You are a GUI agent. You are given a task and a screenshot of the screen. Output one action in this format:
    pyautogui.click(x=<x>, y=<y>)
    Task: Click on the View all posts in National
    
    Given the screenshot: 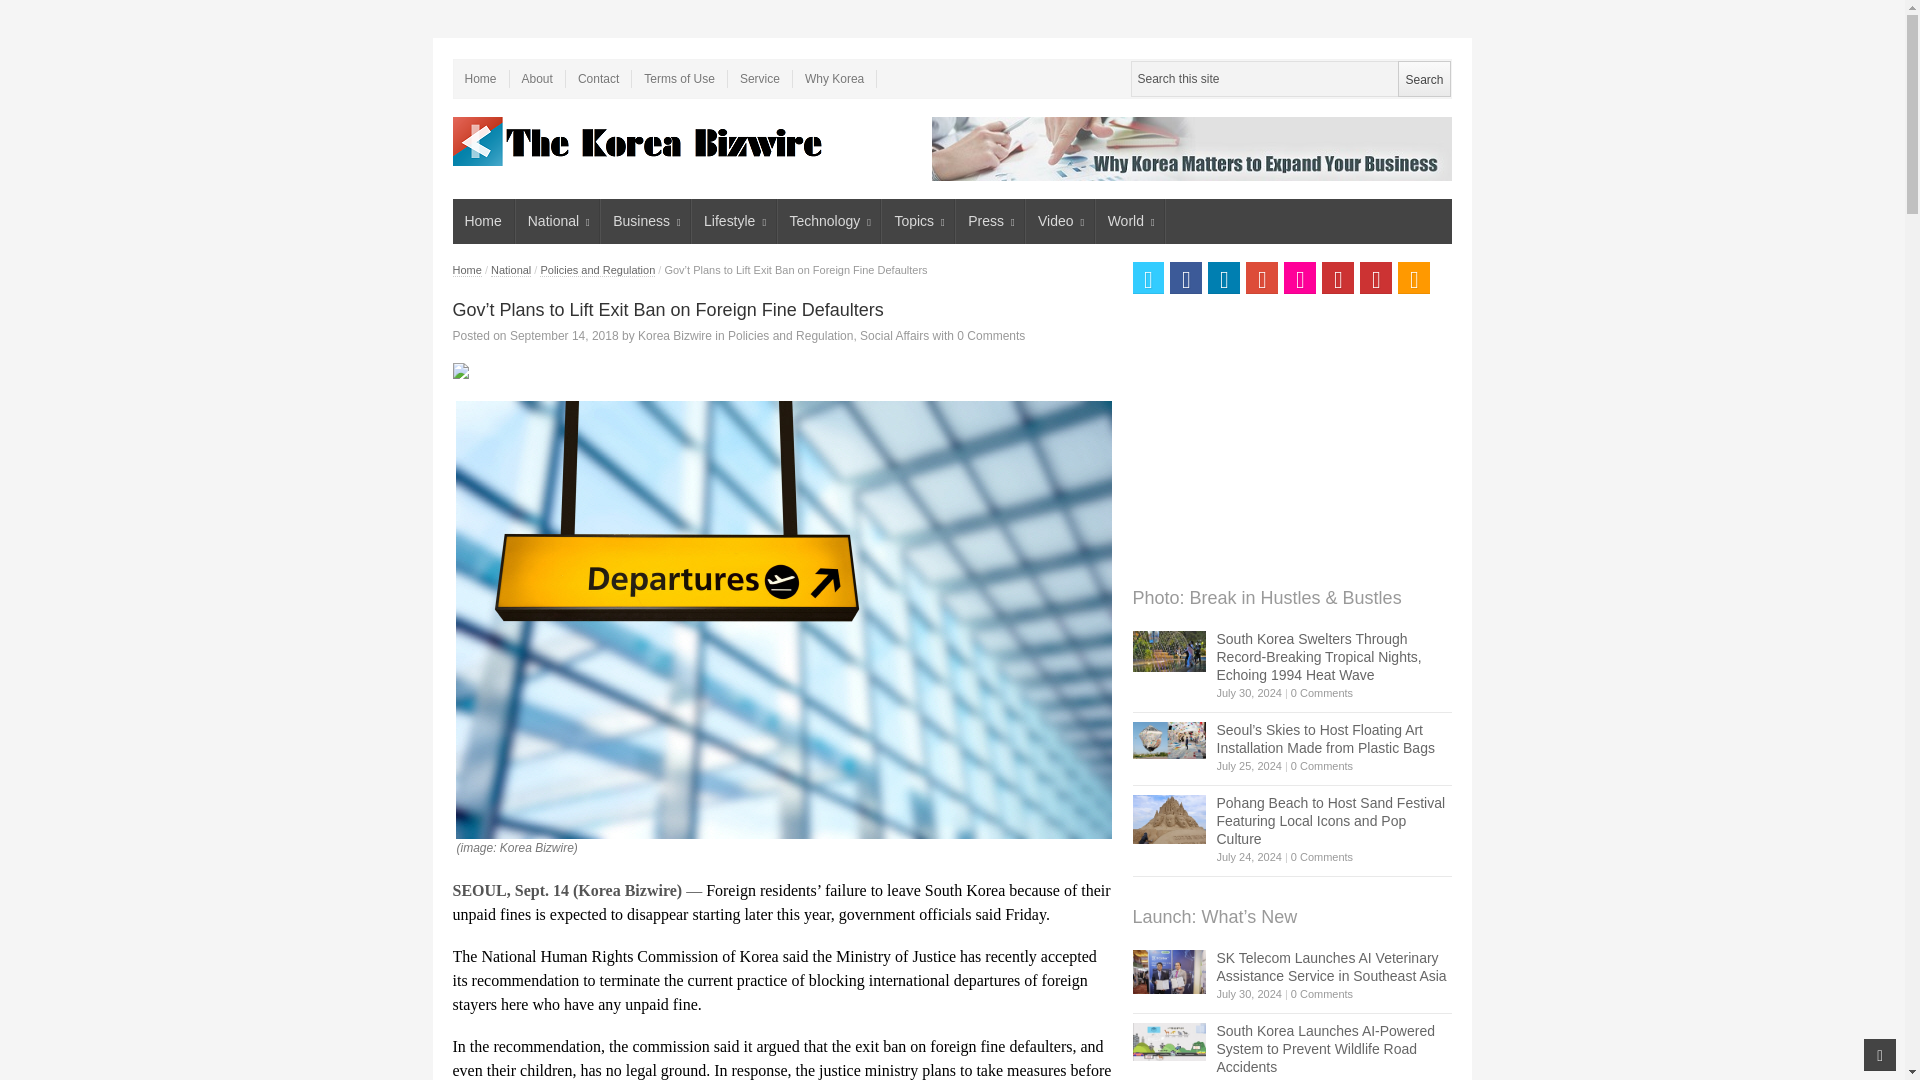 What is the action you would take?
    pyautogui.click(x=511, y=270)
    